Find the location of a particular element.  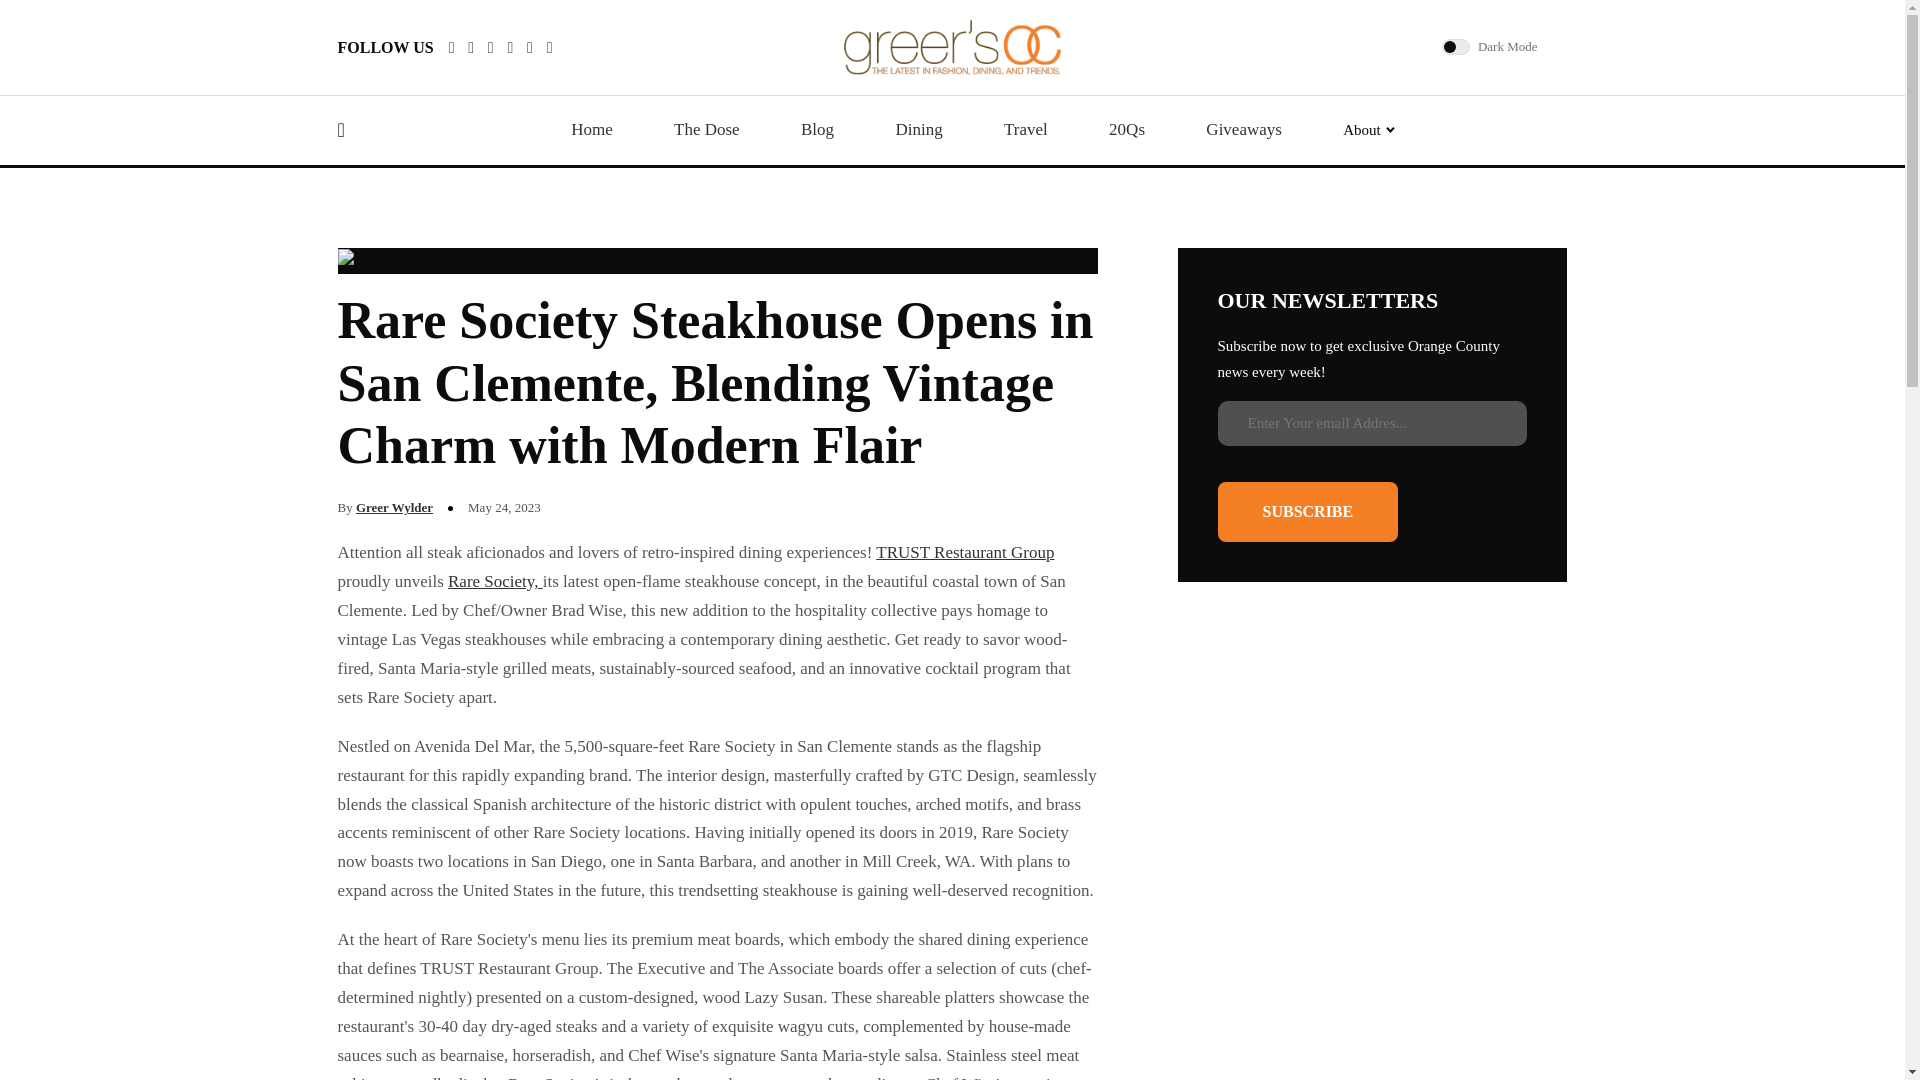

20Qs is located at coordinates (1126, 130).